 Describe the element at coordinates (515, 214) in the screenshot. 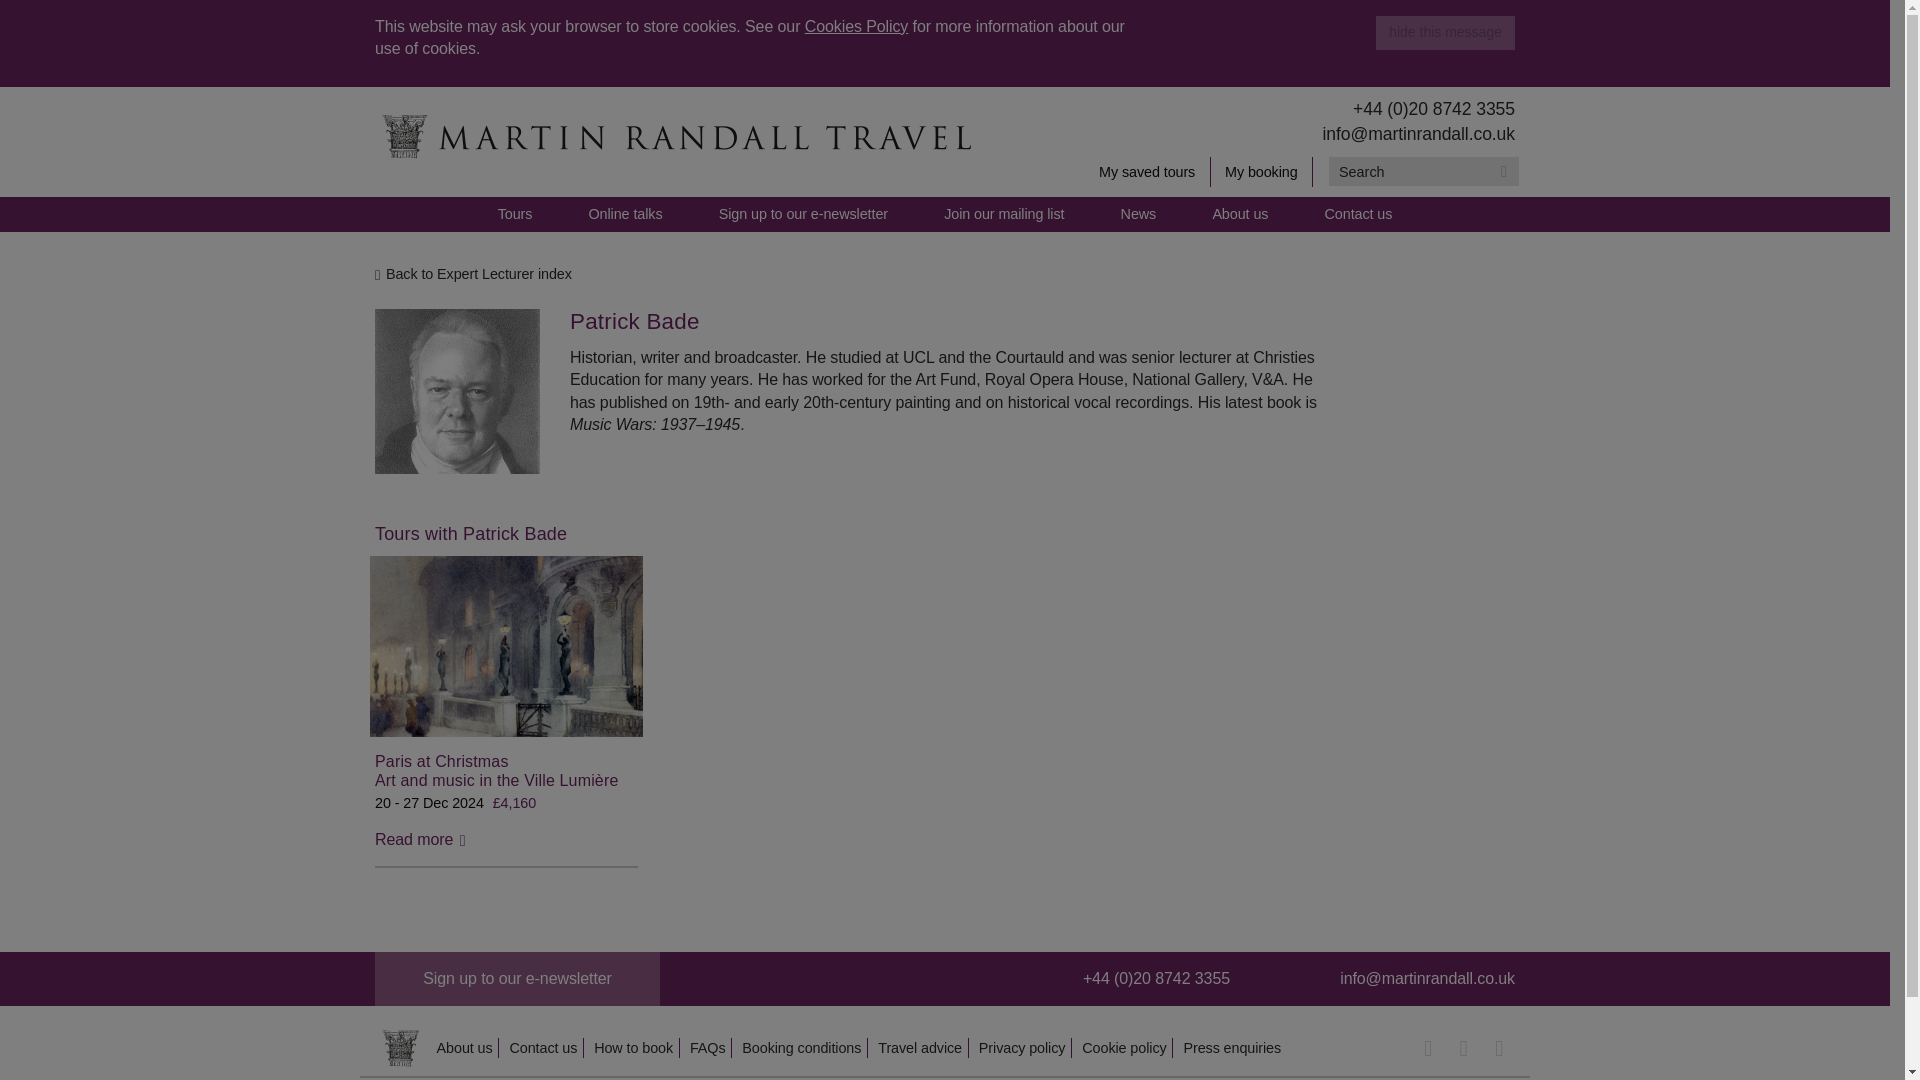

I see `Tours` at that location.